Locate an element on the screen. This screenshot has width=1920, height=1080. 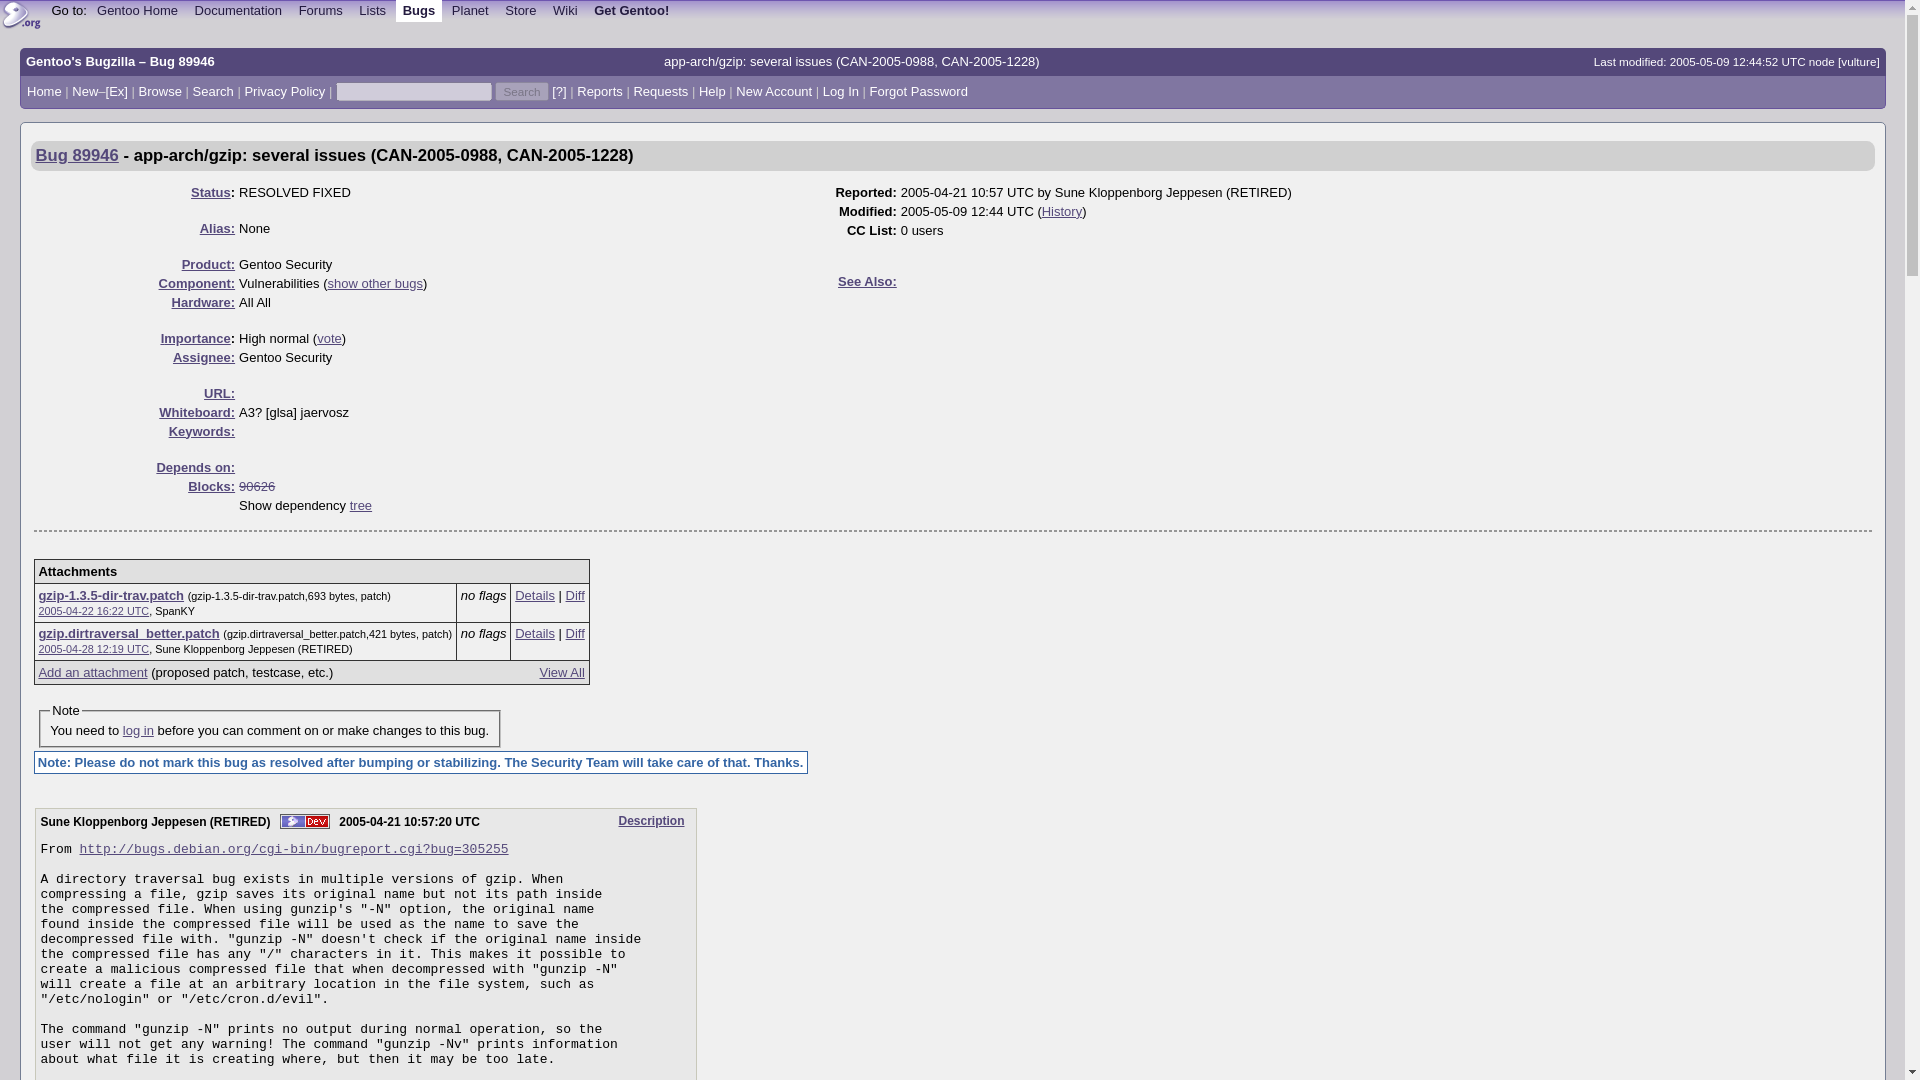
Requests is located at coordinates (660, 92).